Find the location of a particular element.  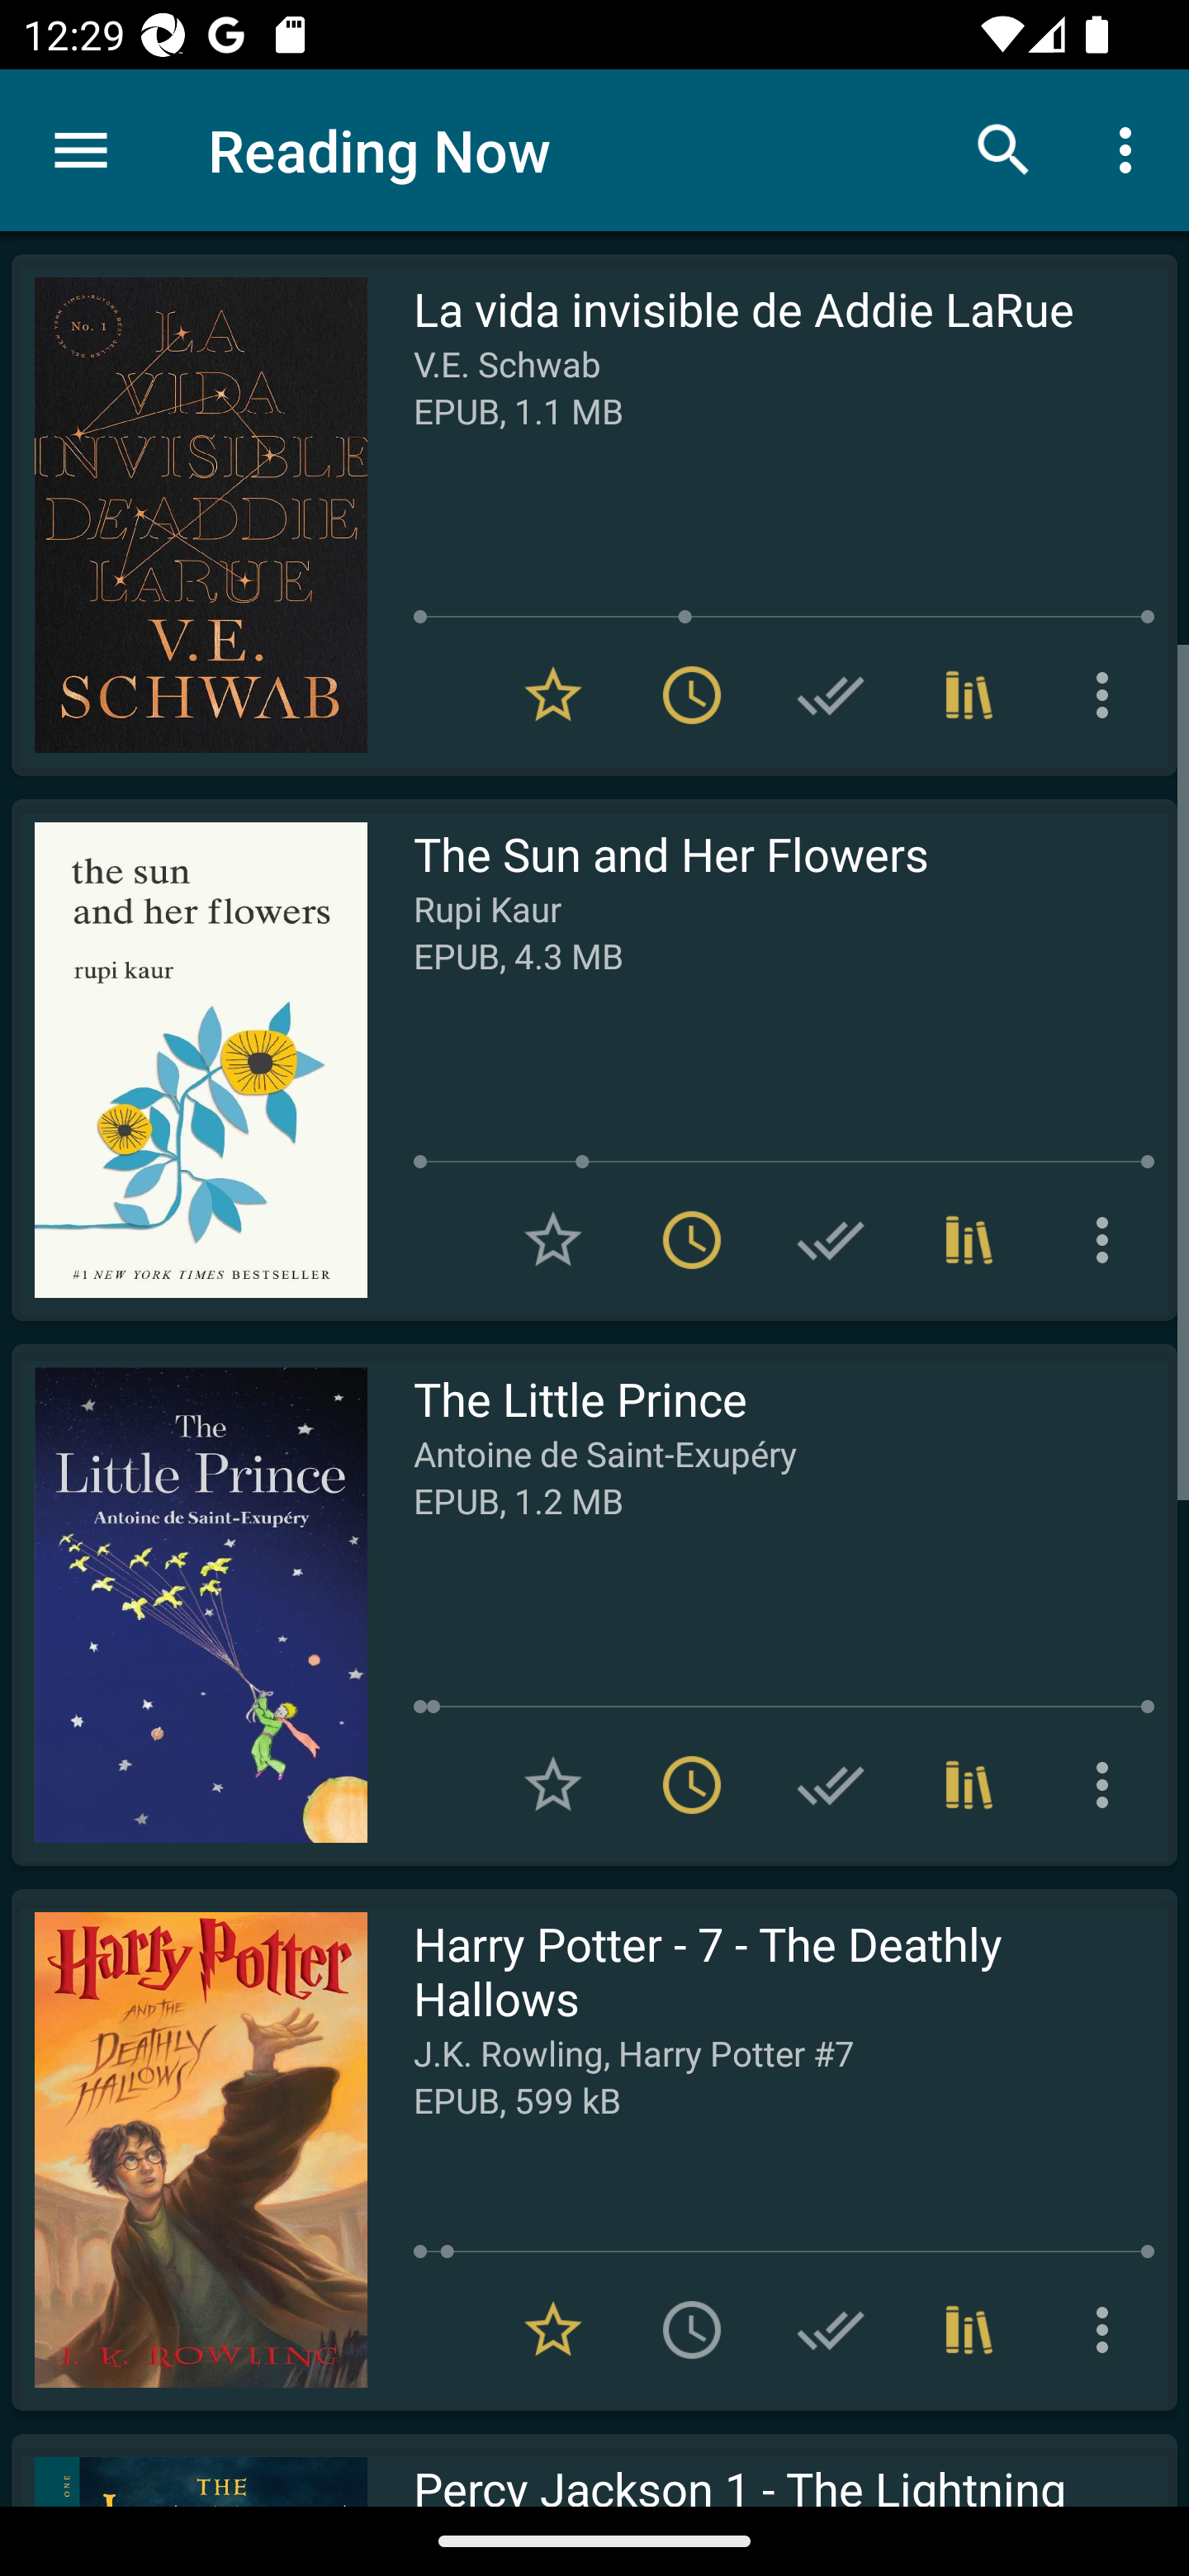

Collections (1) is located at coordinates (969, 1238).